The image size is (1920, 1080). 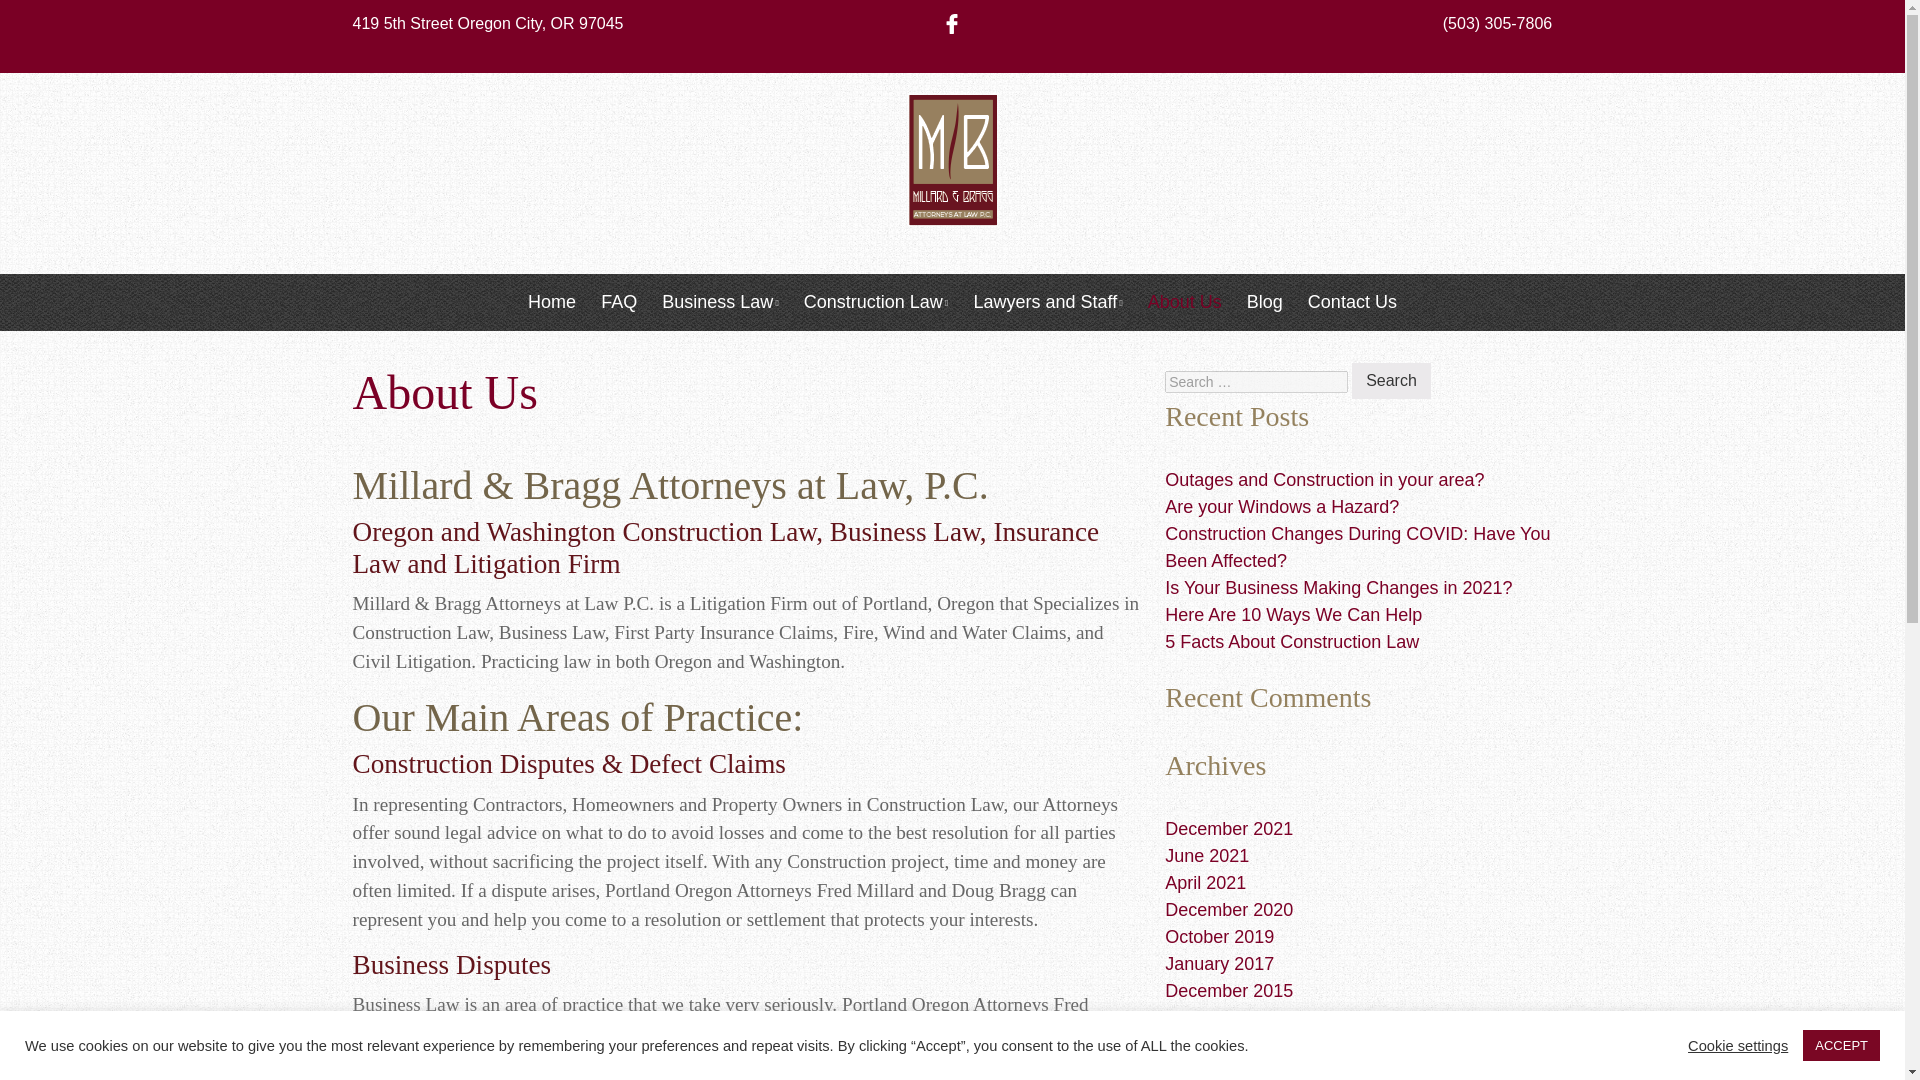 I want to click on December 2021, so click(x=1228, y=828).